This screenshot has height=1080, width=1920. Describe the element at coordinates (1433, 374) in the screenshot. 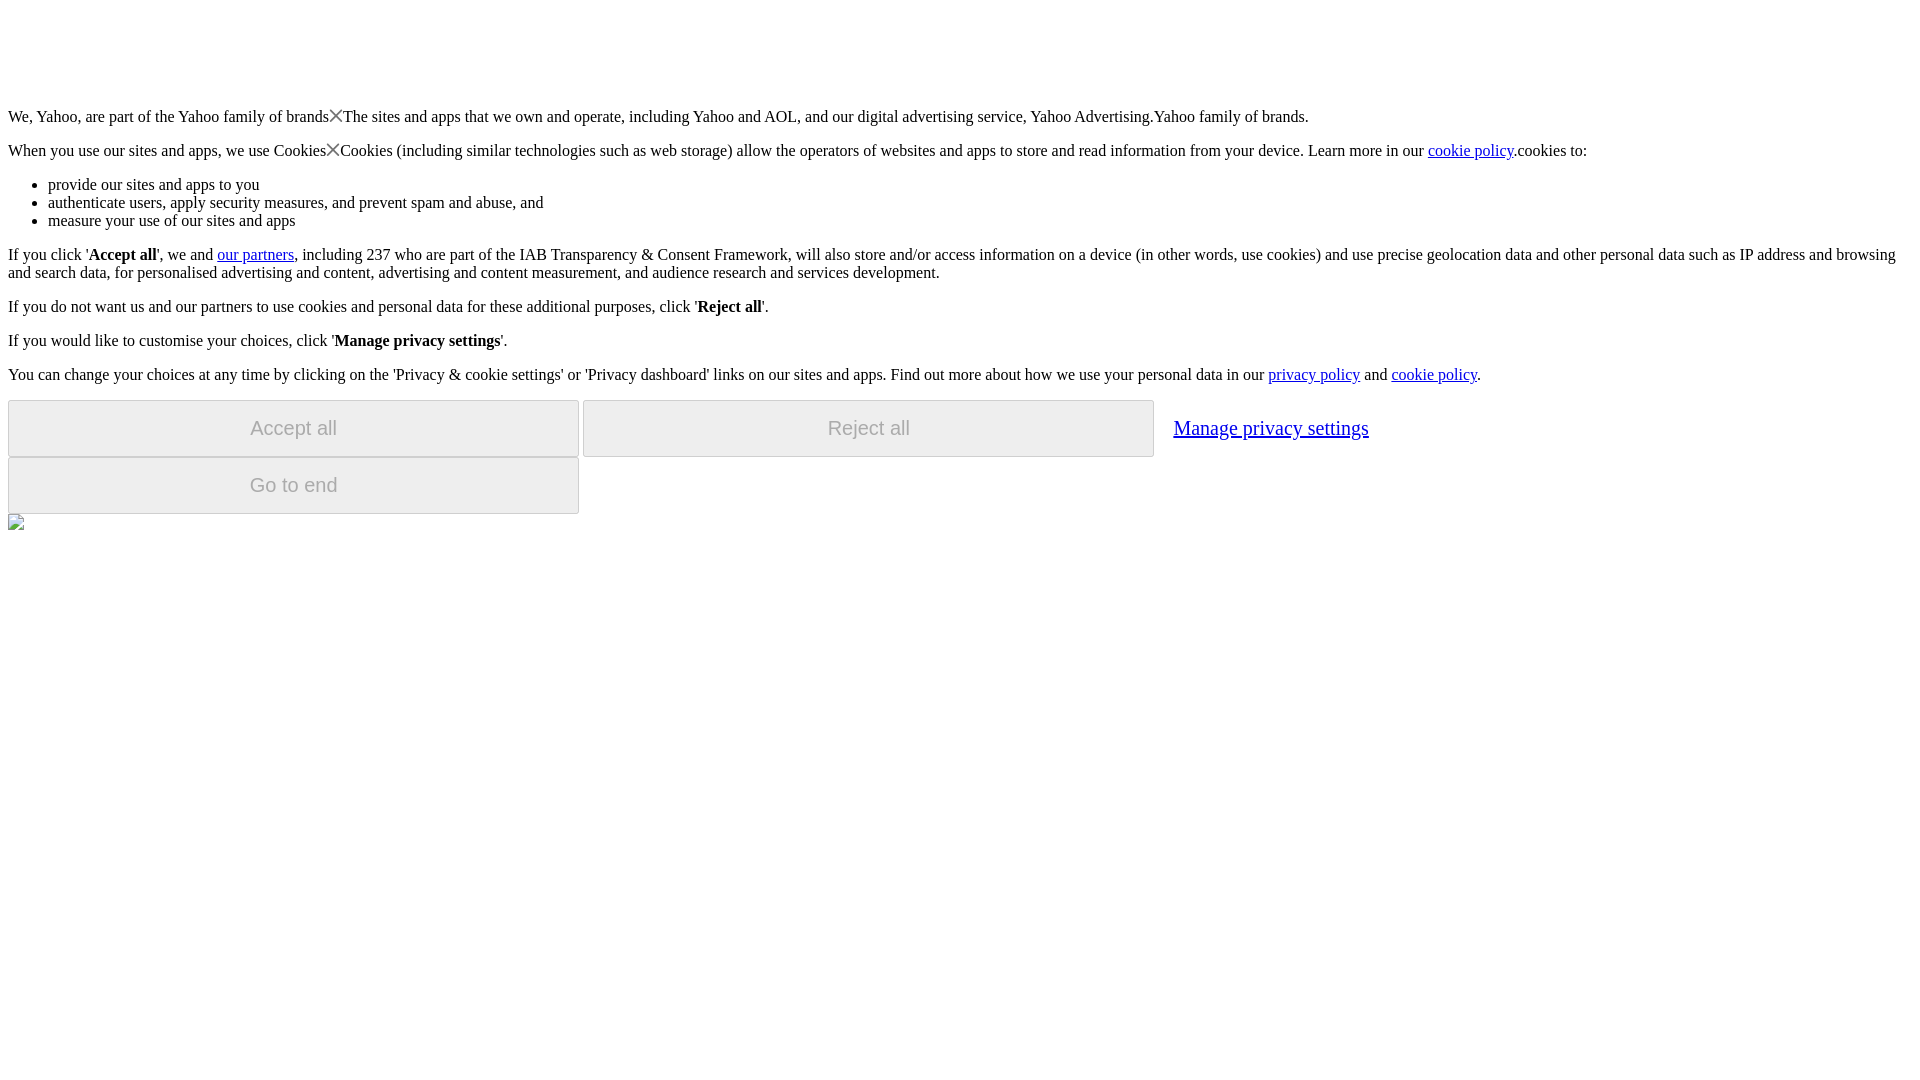

I see `cookie policy` at that location.